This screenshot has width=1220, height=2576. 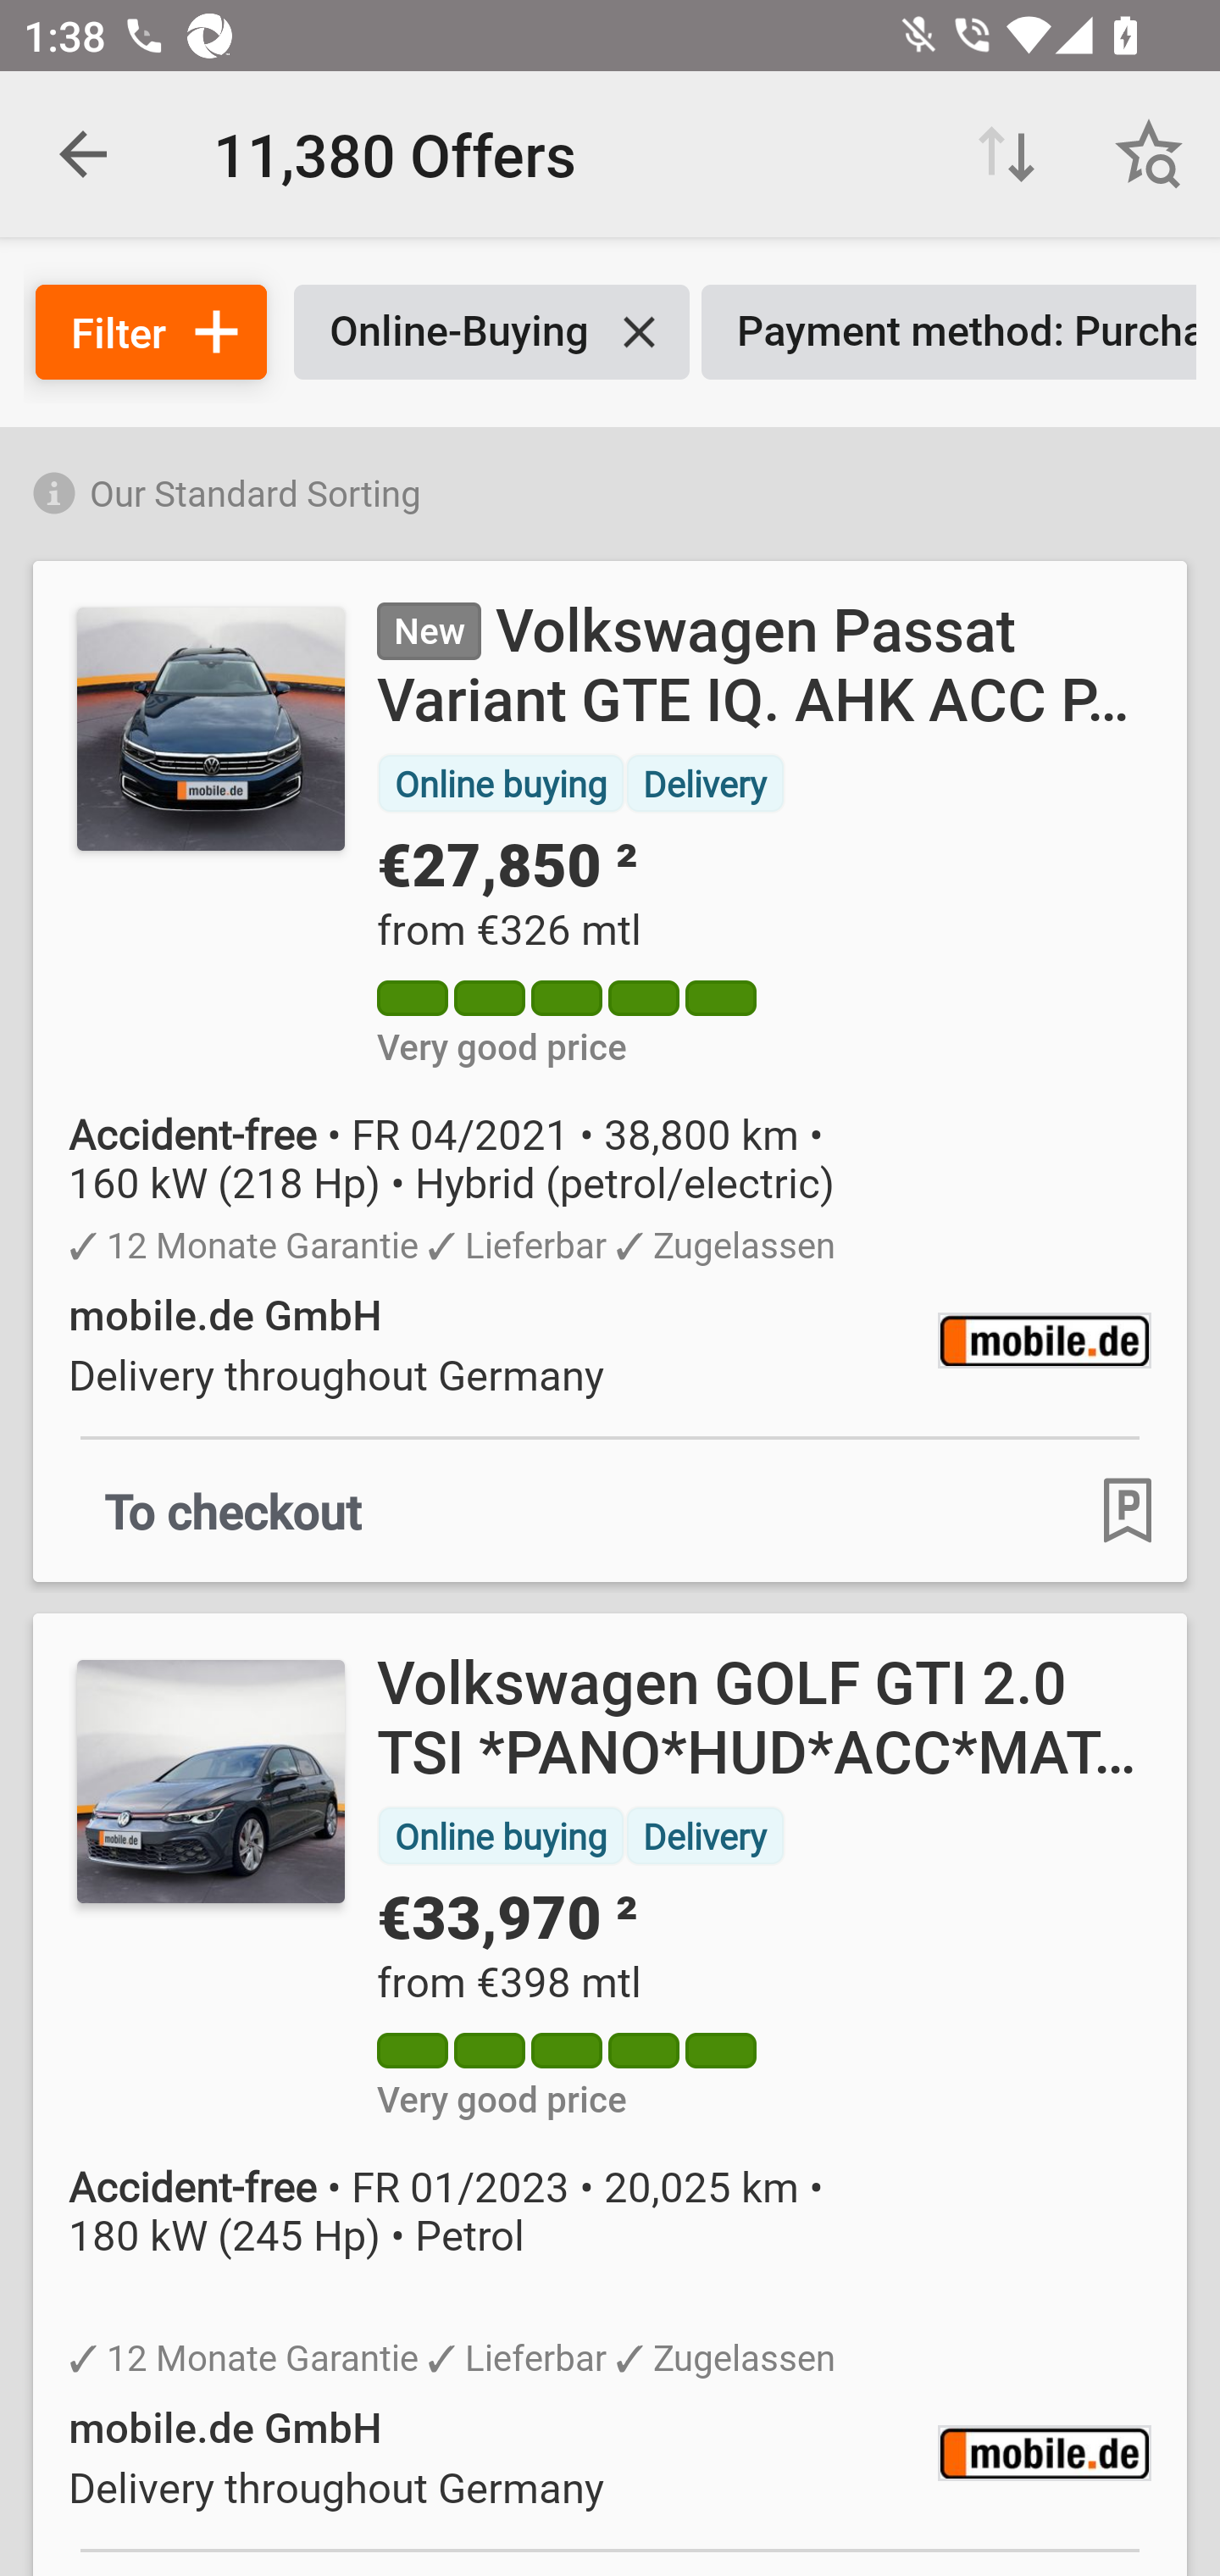 What do you see at coordinates (1006, 154) in the screenshot?
I see `Sort options` at bounding box center [1006, 154].